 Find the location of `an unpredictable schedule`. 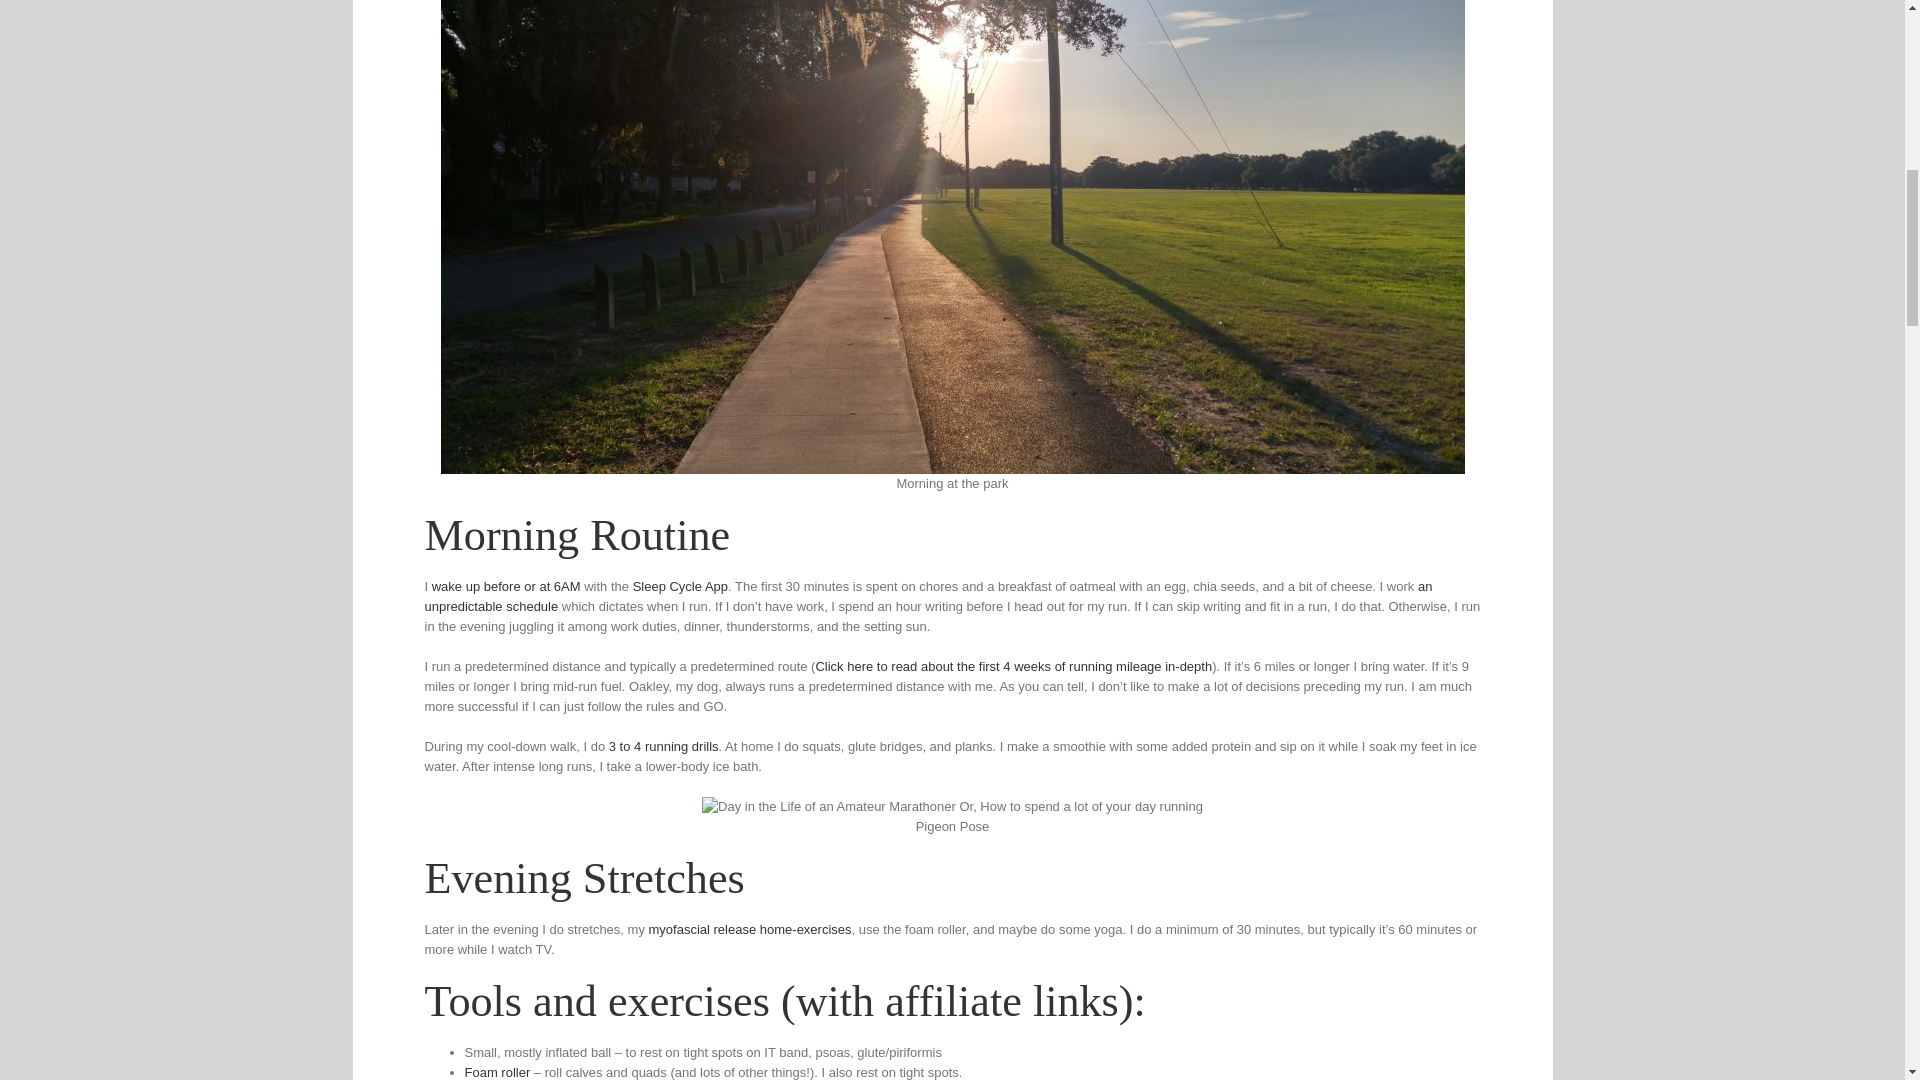

an unpredictable schedule is located at coordinates (928, 596).